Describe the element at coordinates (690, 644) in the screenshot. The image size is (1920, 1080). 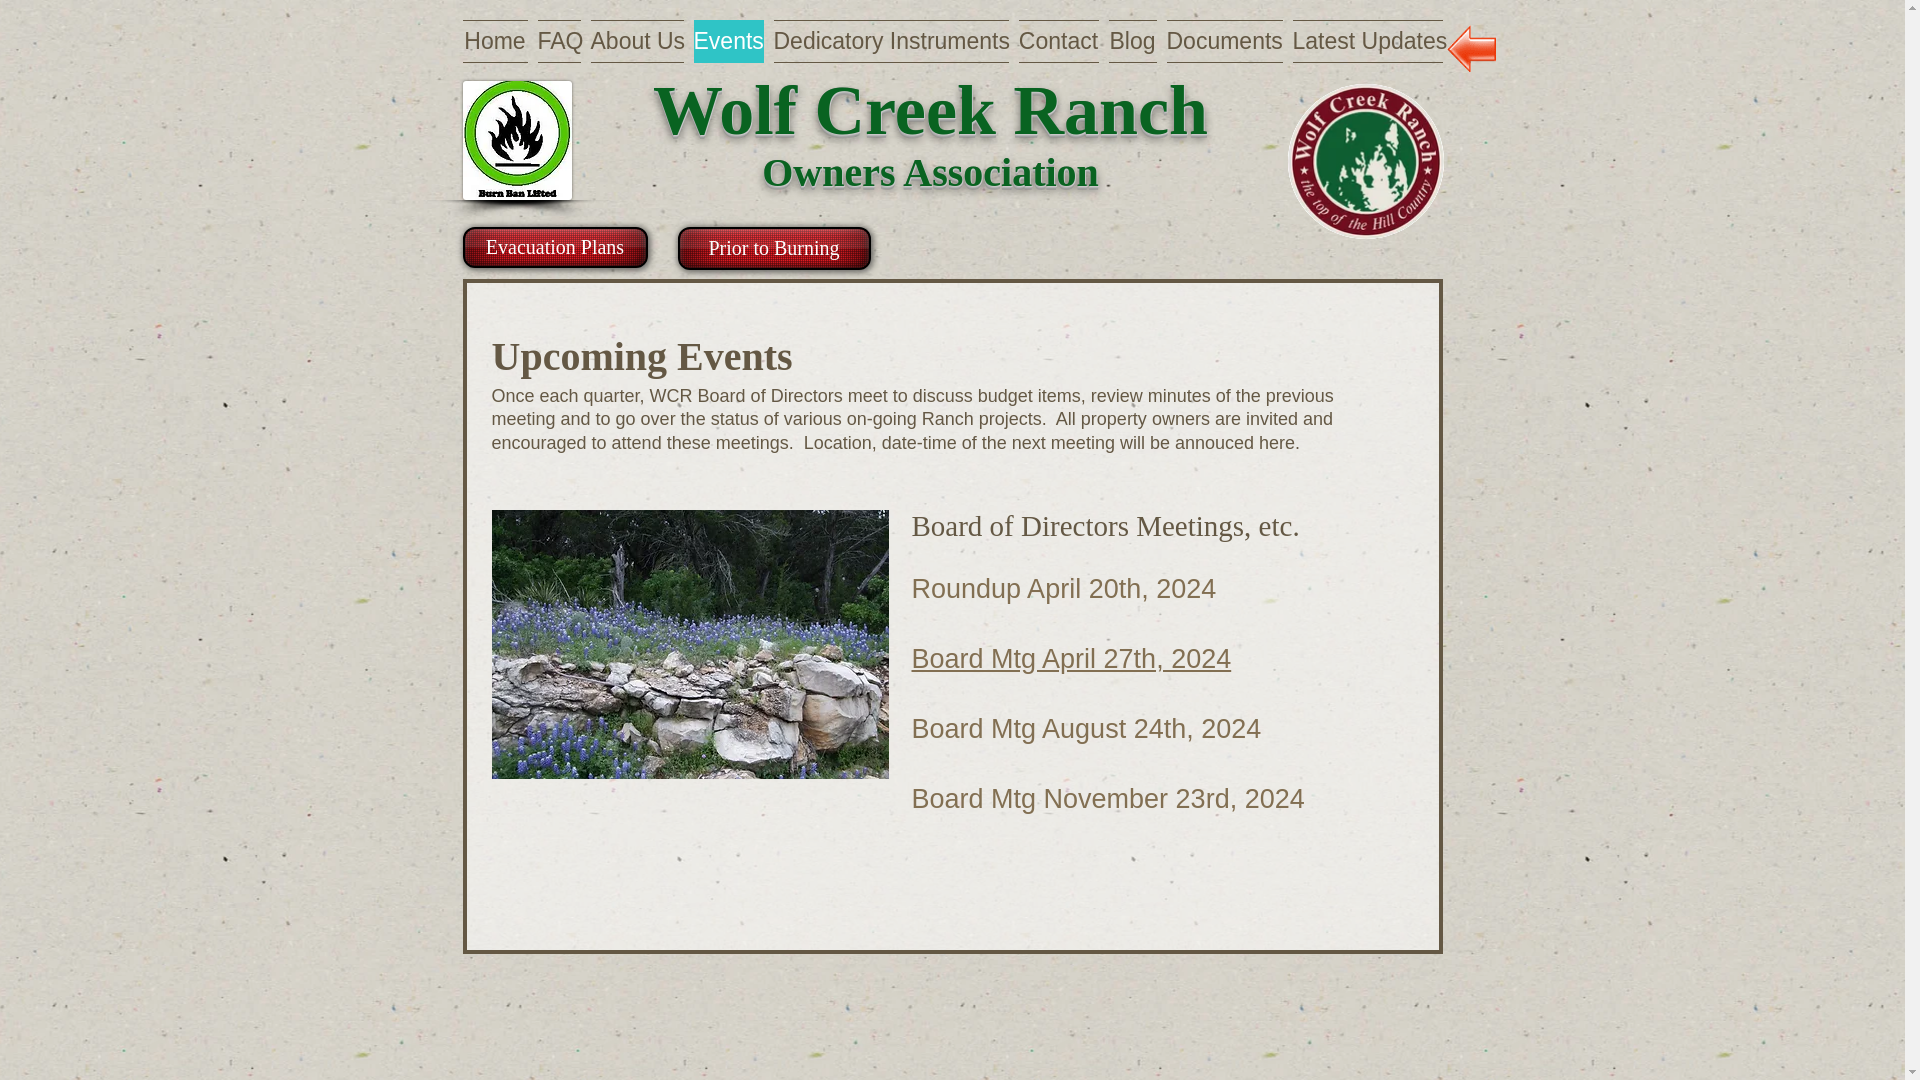
I see `DSCF3465.JPG` at that location.